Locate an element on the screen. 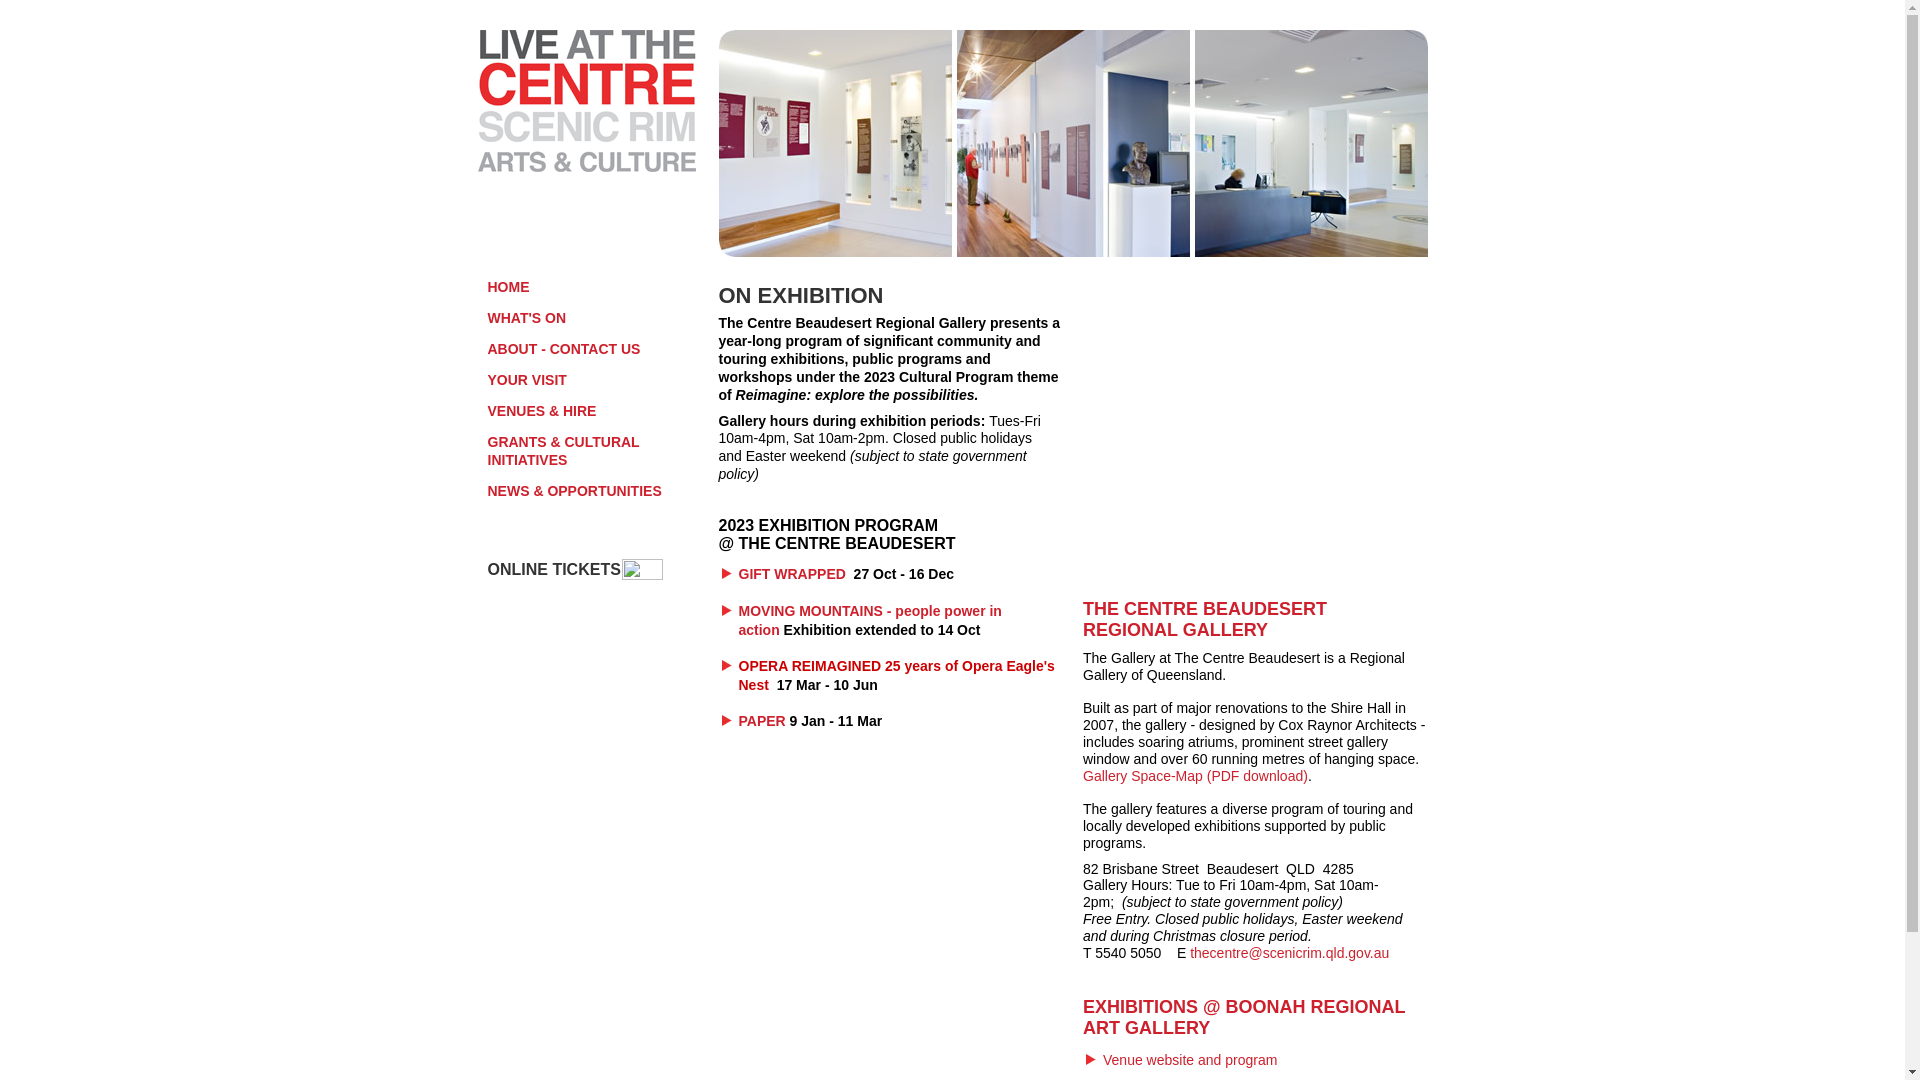  NEWS & OPPORTUNITIES is located at coordinates (596, 491).